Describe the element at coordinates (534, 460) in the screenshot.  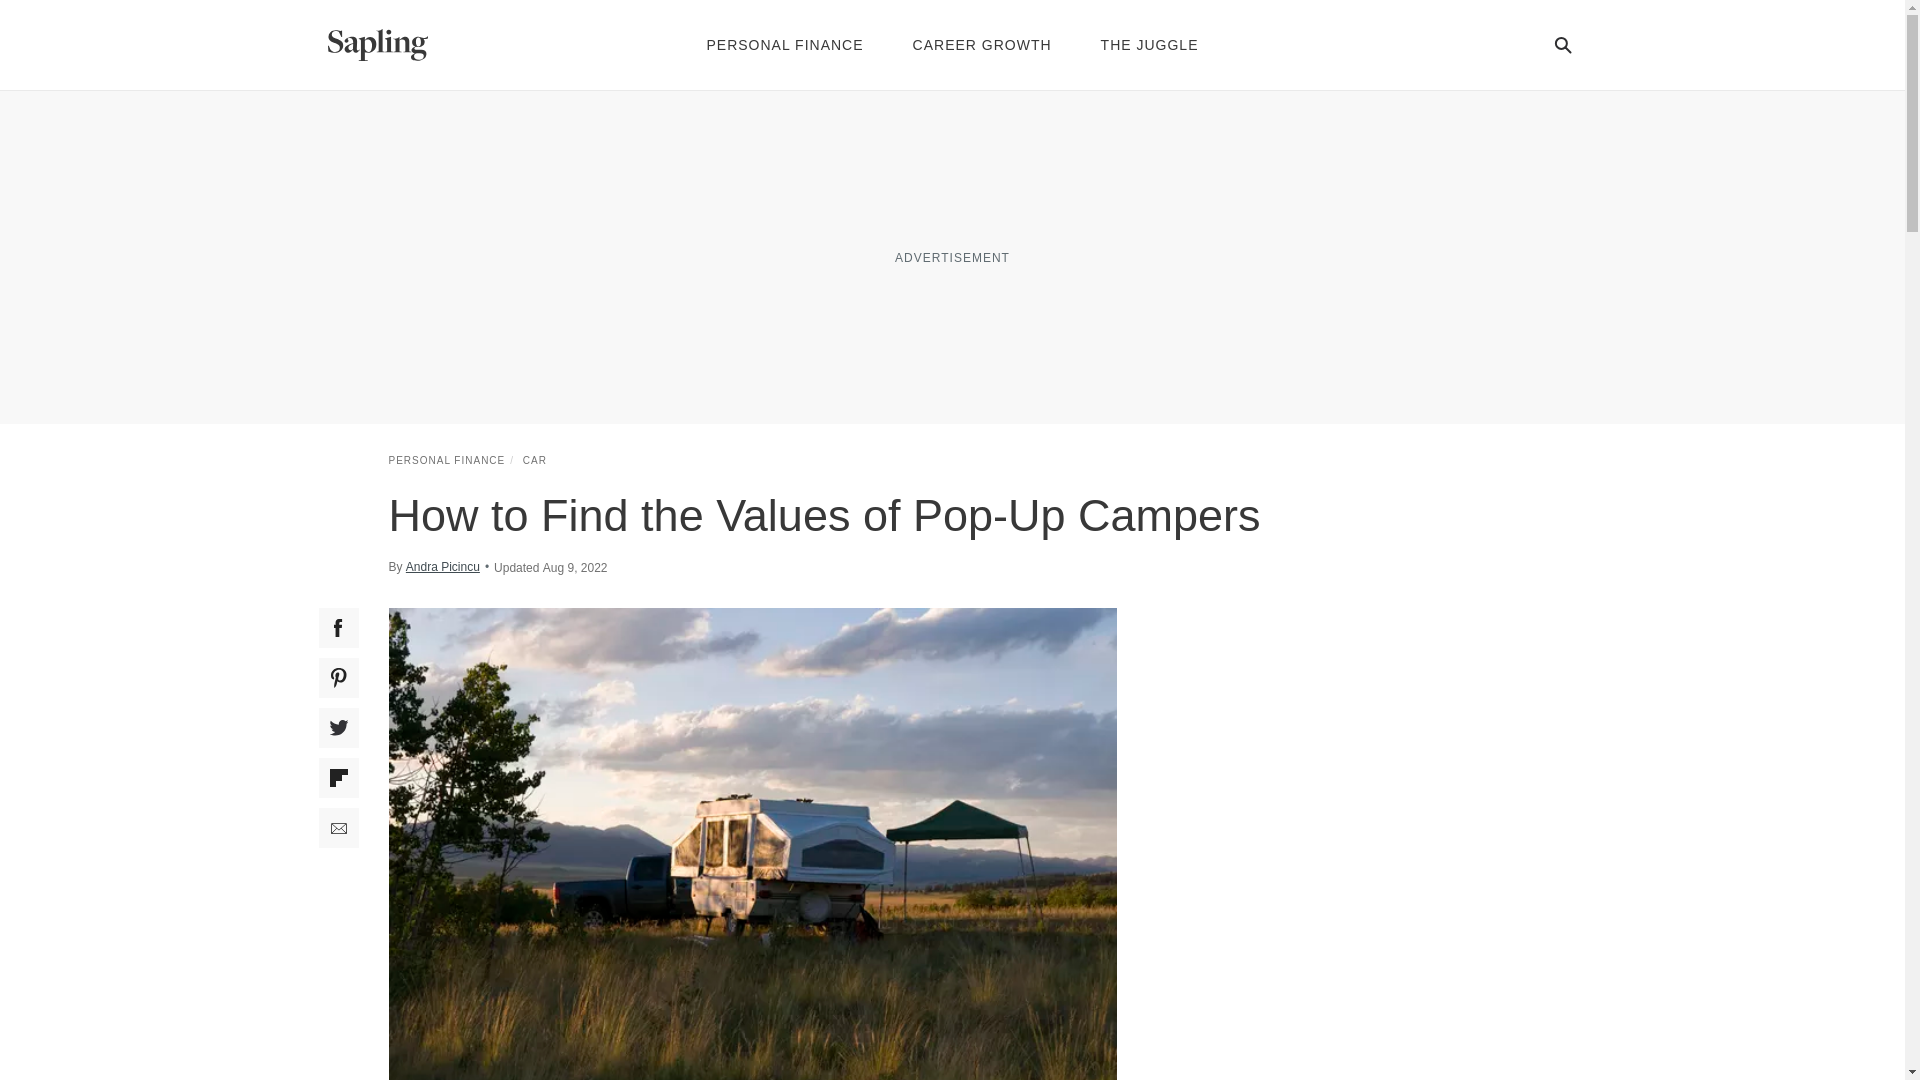
I see `CAR` at that location.